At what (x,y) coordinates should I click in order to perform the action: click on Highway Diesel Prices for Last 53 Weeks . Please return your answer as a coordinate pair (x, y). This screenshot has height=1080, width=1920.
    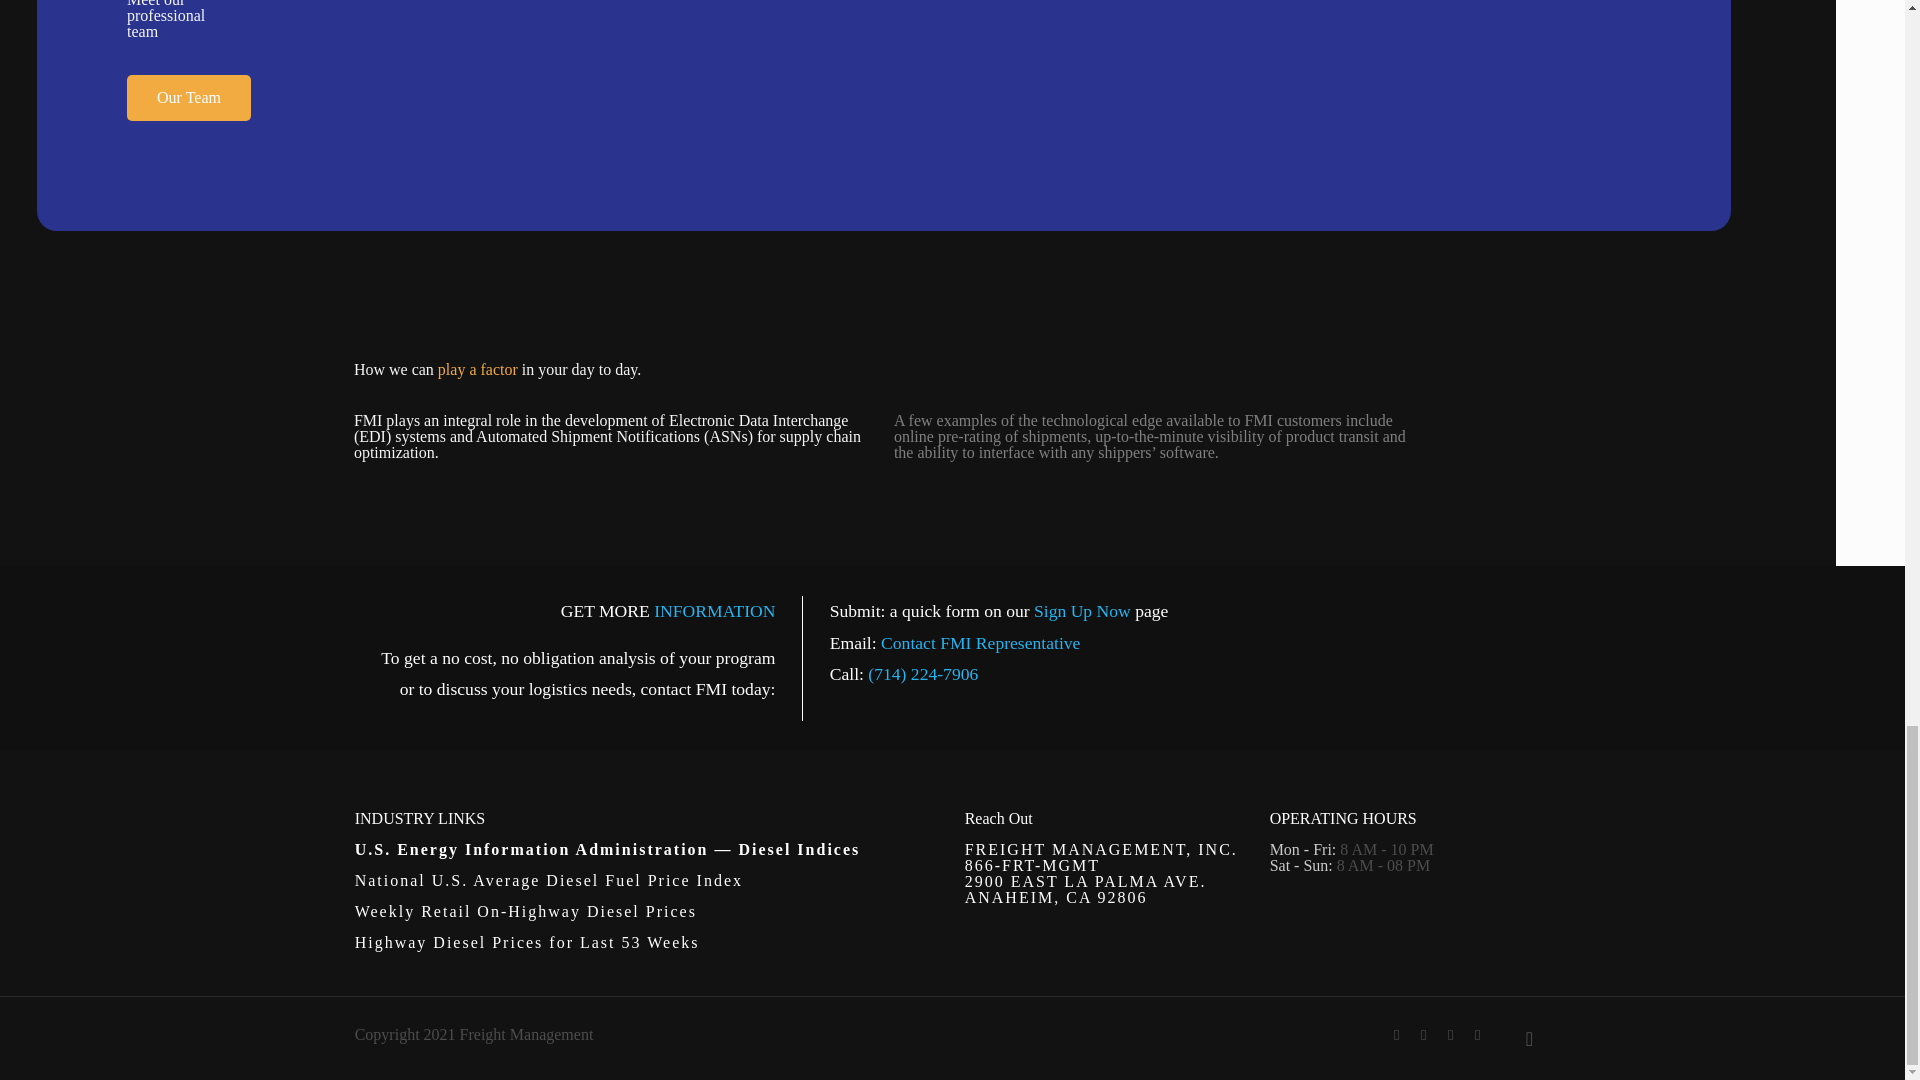
    Looking at the image, I should click on (530, 942).